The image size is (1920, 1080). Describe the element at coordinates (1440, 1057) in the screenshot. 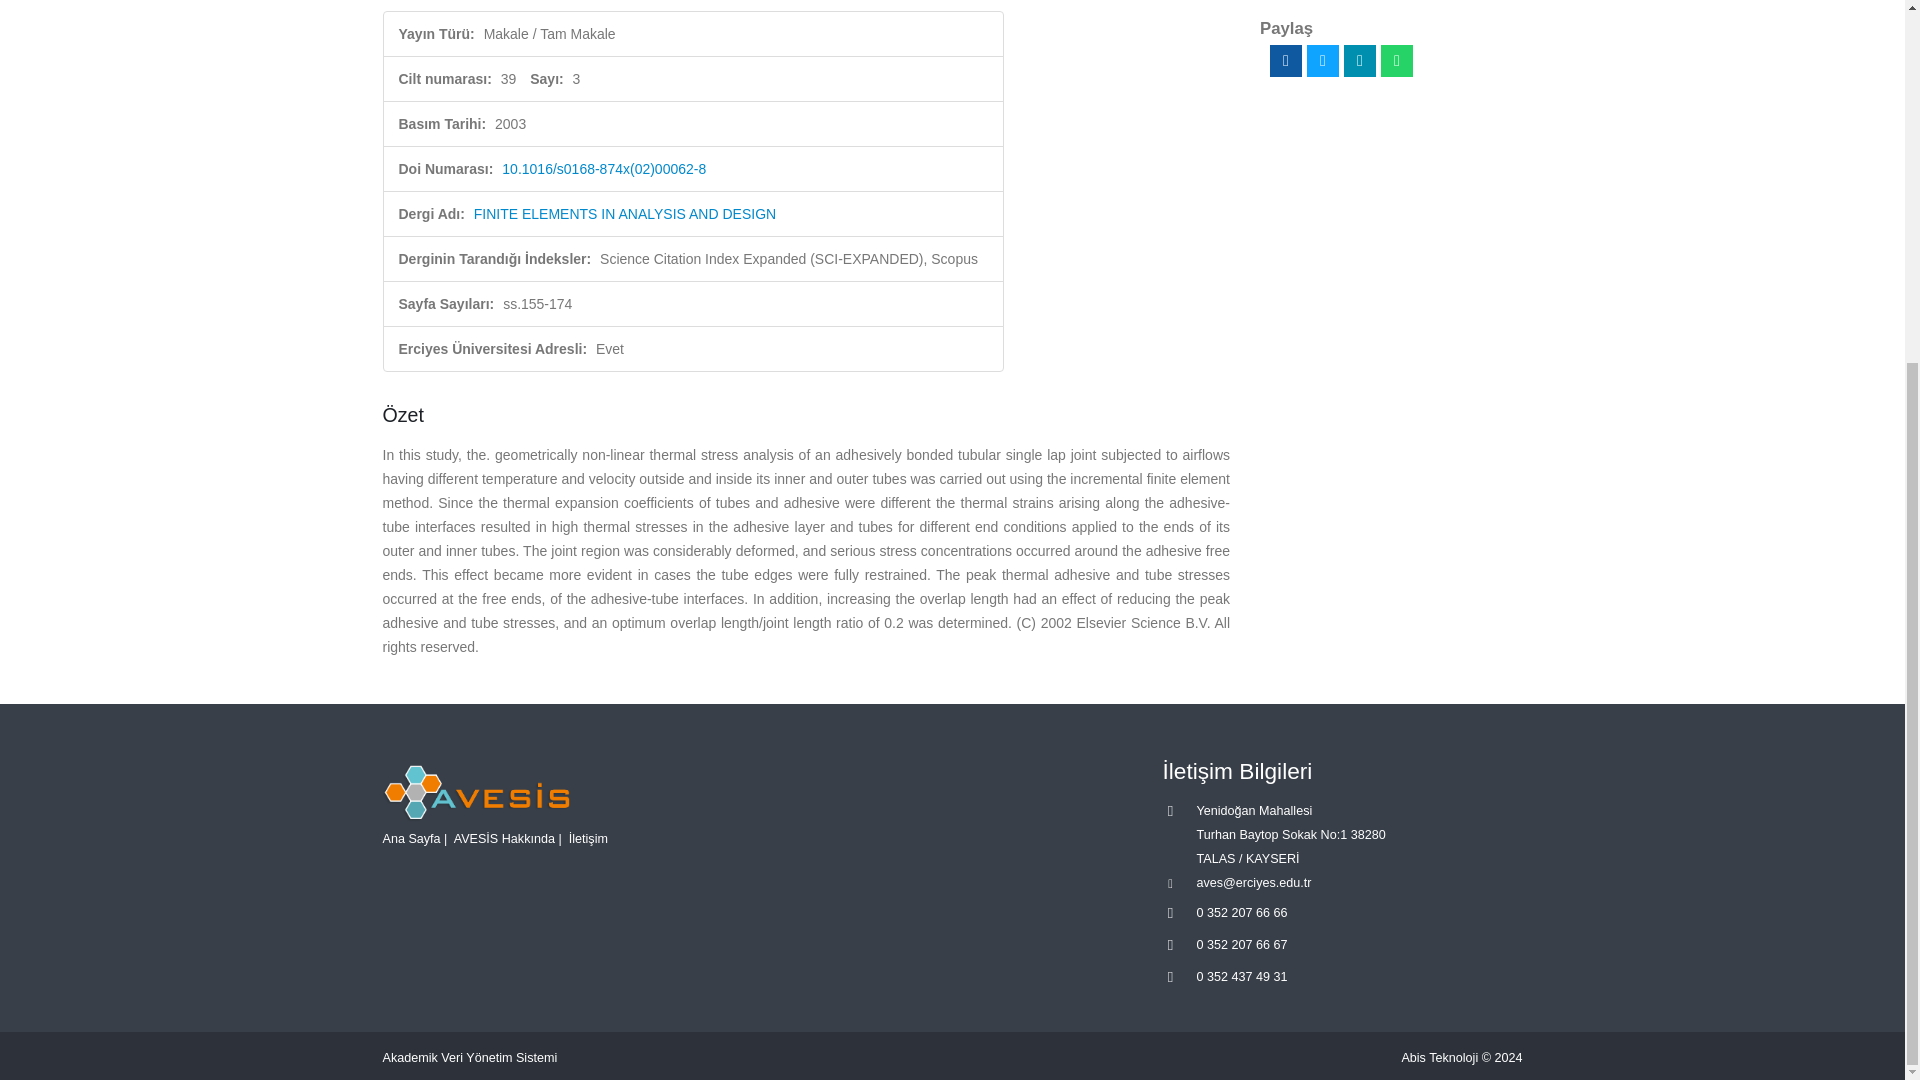

I see `Abis Teknoloji` at that location.